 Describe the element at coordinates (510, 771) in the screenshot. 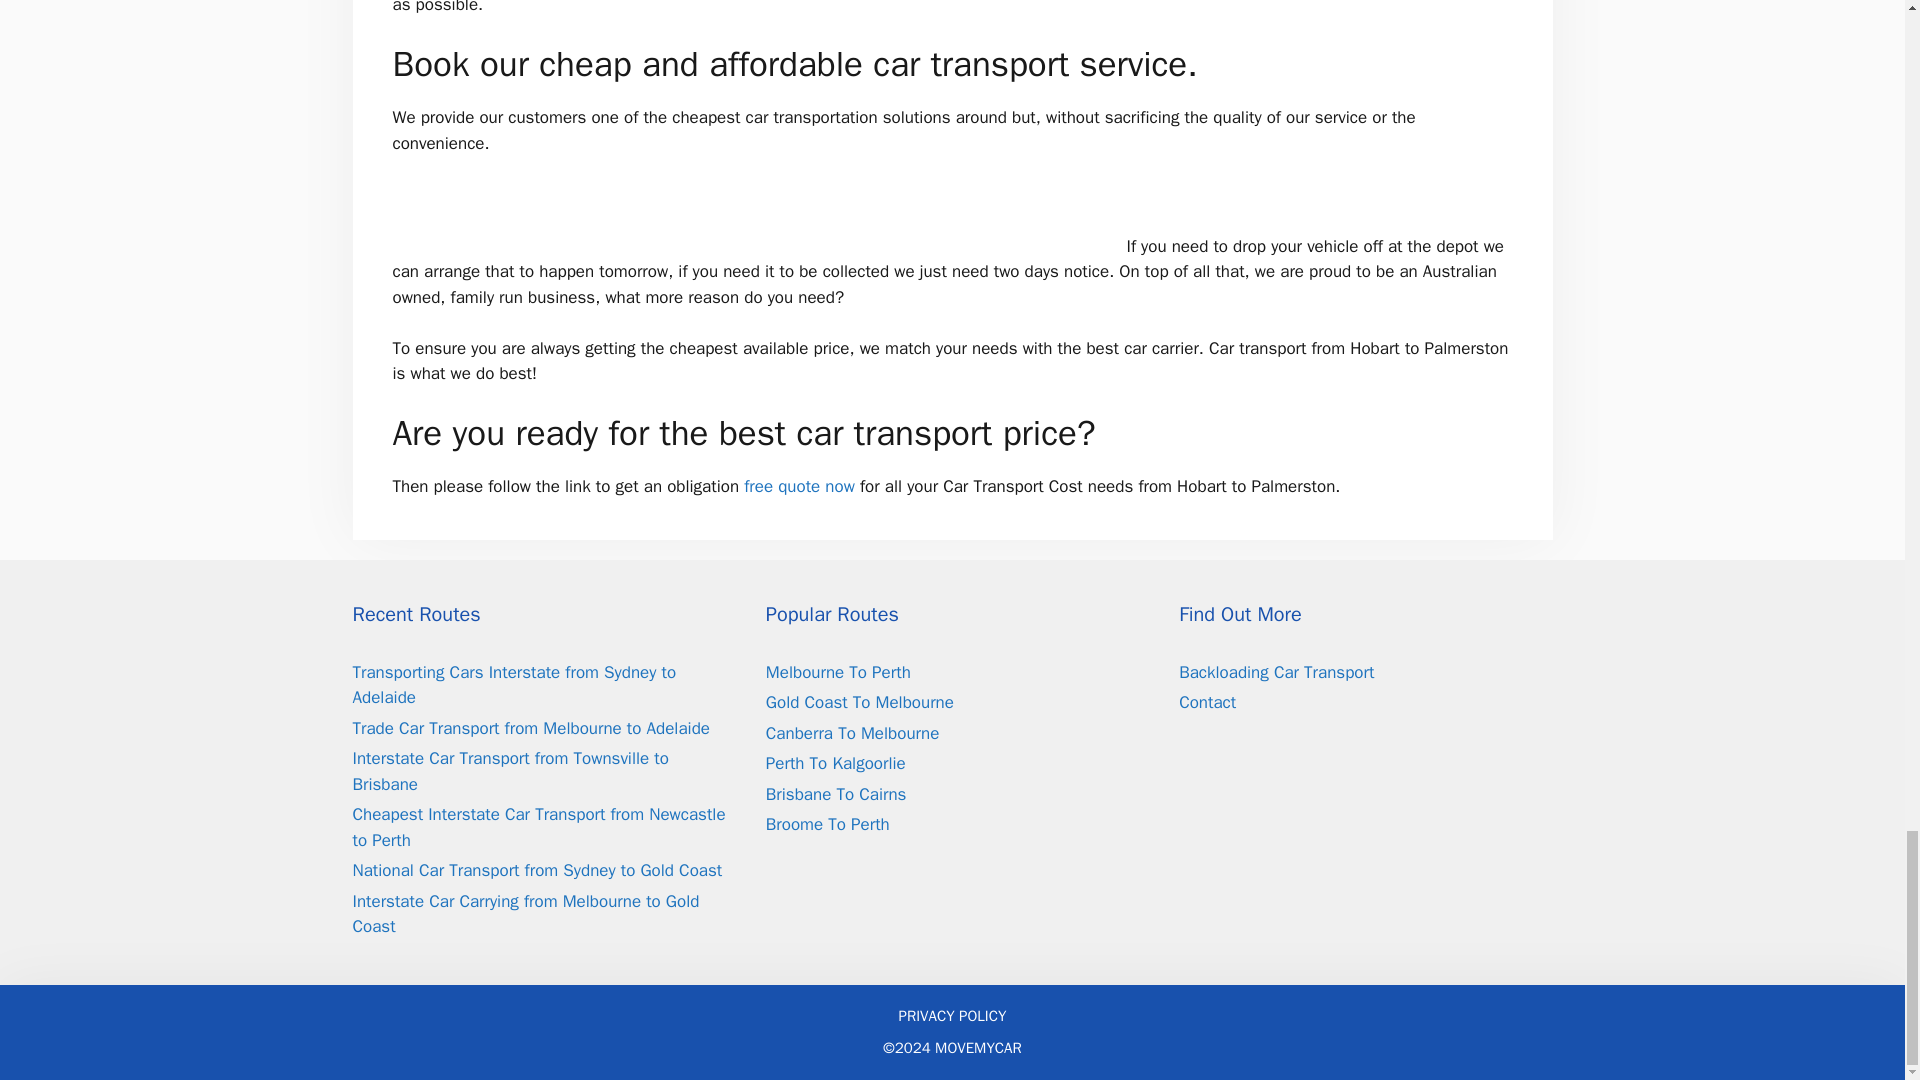

I see `Interstate Car Transport from Townsville to Brisbane` at that location.